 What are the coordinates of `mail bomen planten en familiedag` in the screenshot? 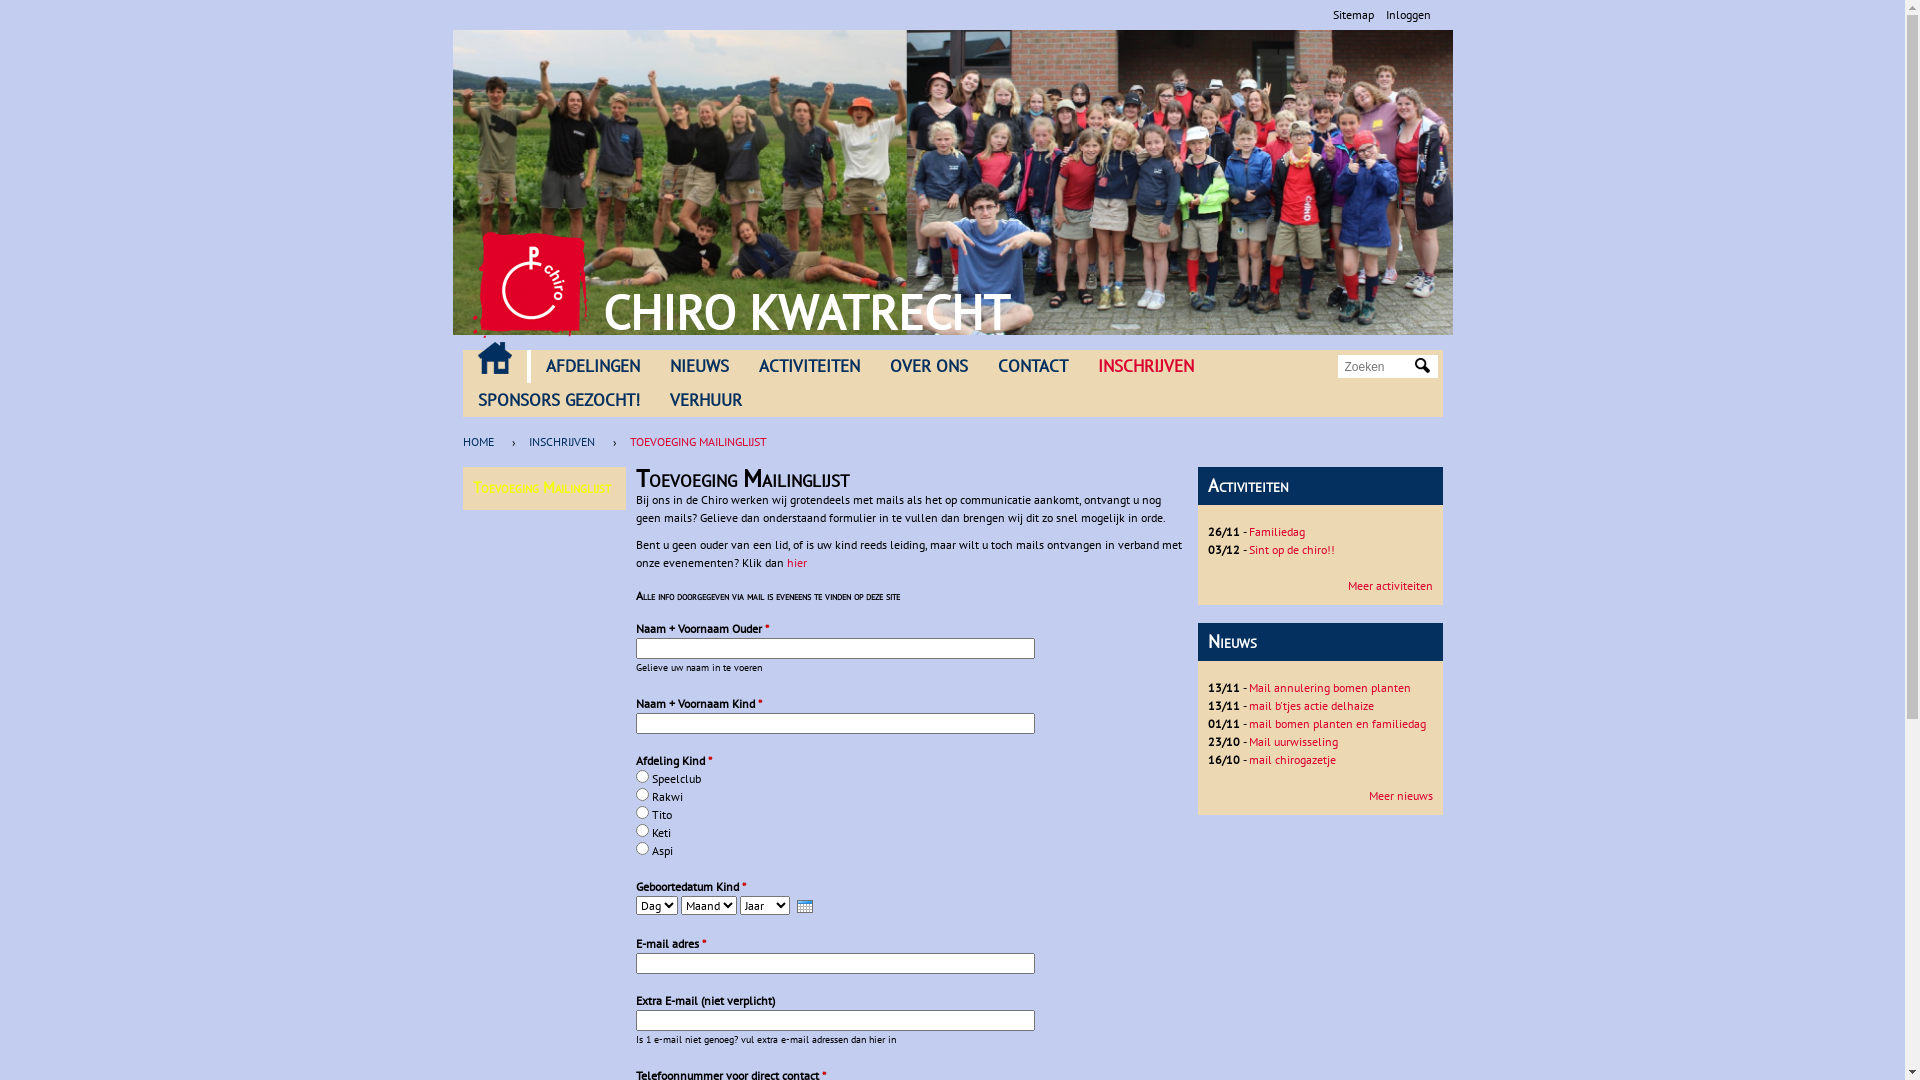 It's located at (1336, 724).